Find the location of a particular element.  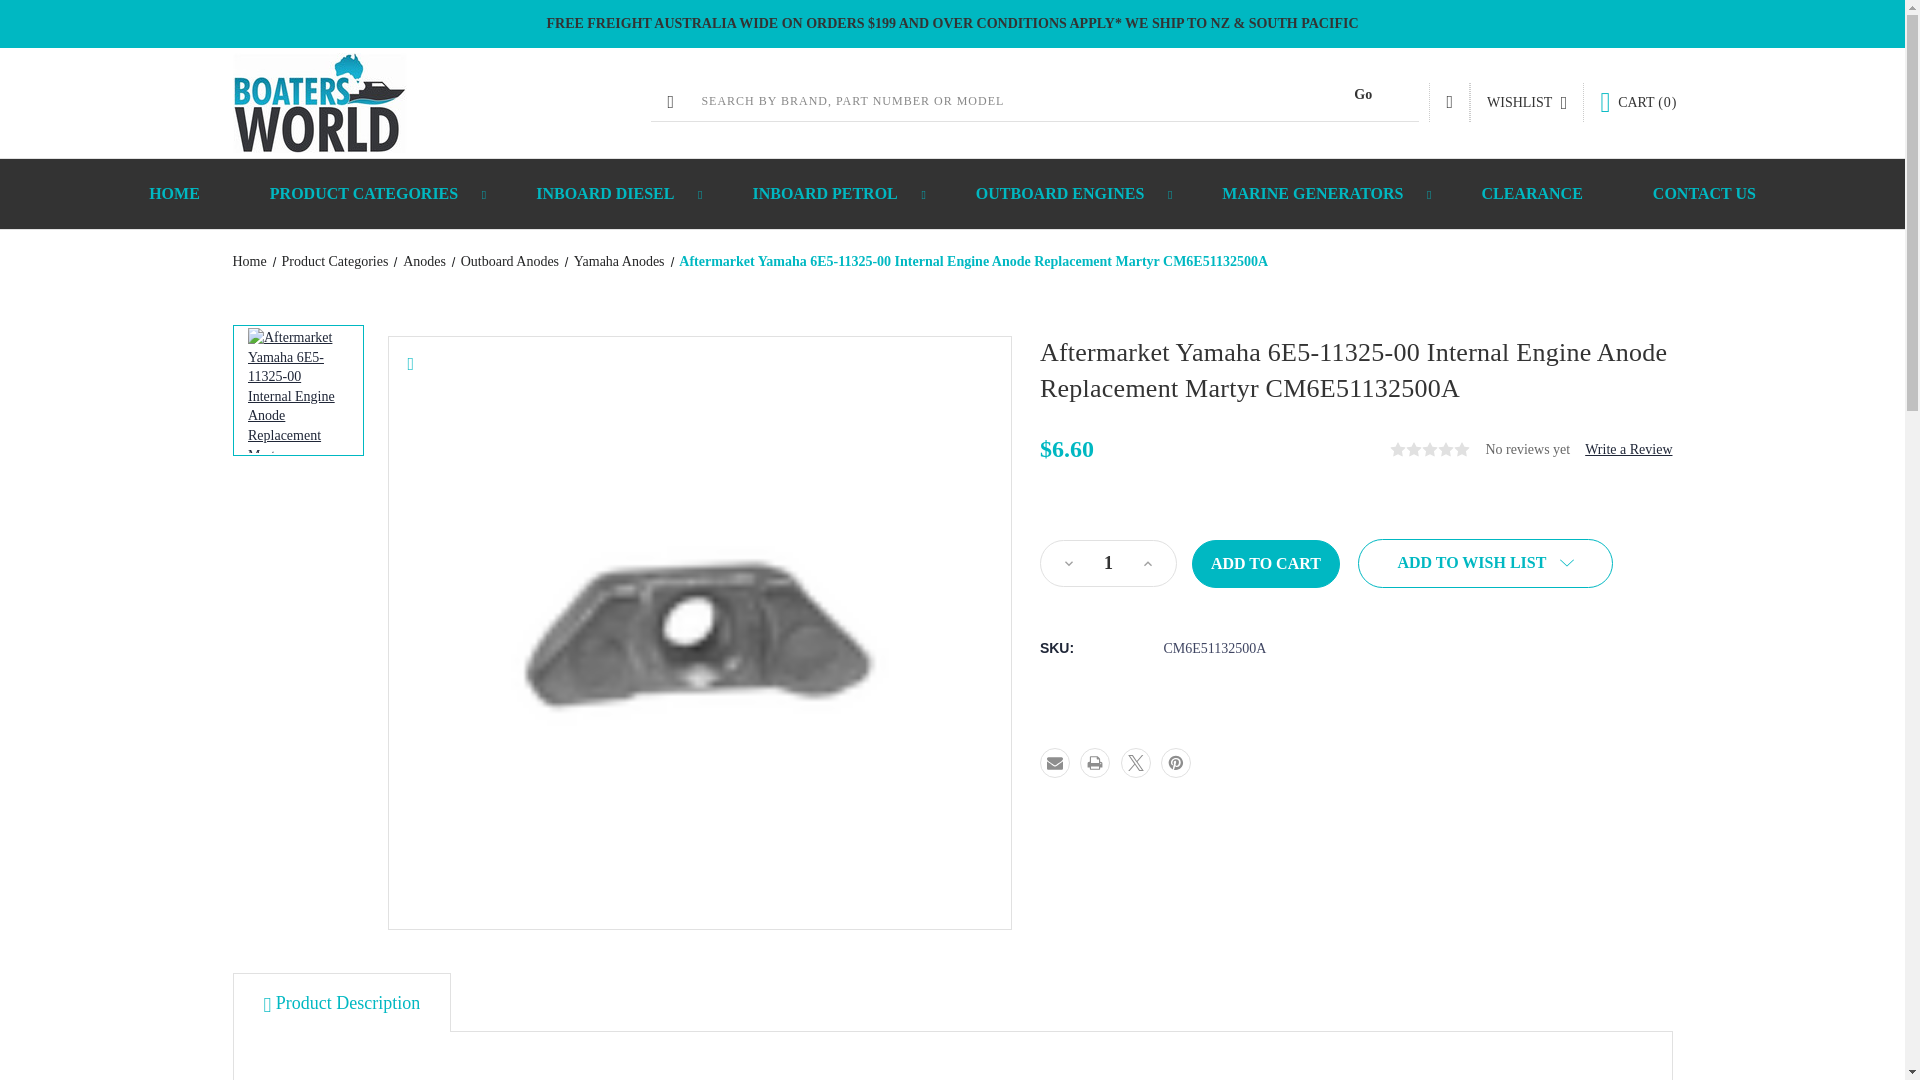

Boaters World is located at coordinates (318, 102).